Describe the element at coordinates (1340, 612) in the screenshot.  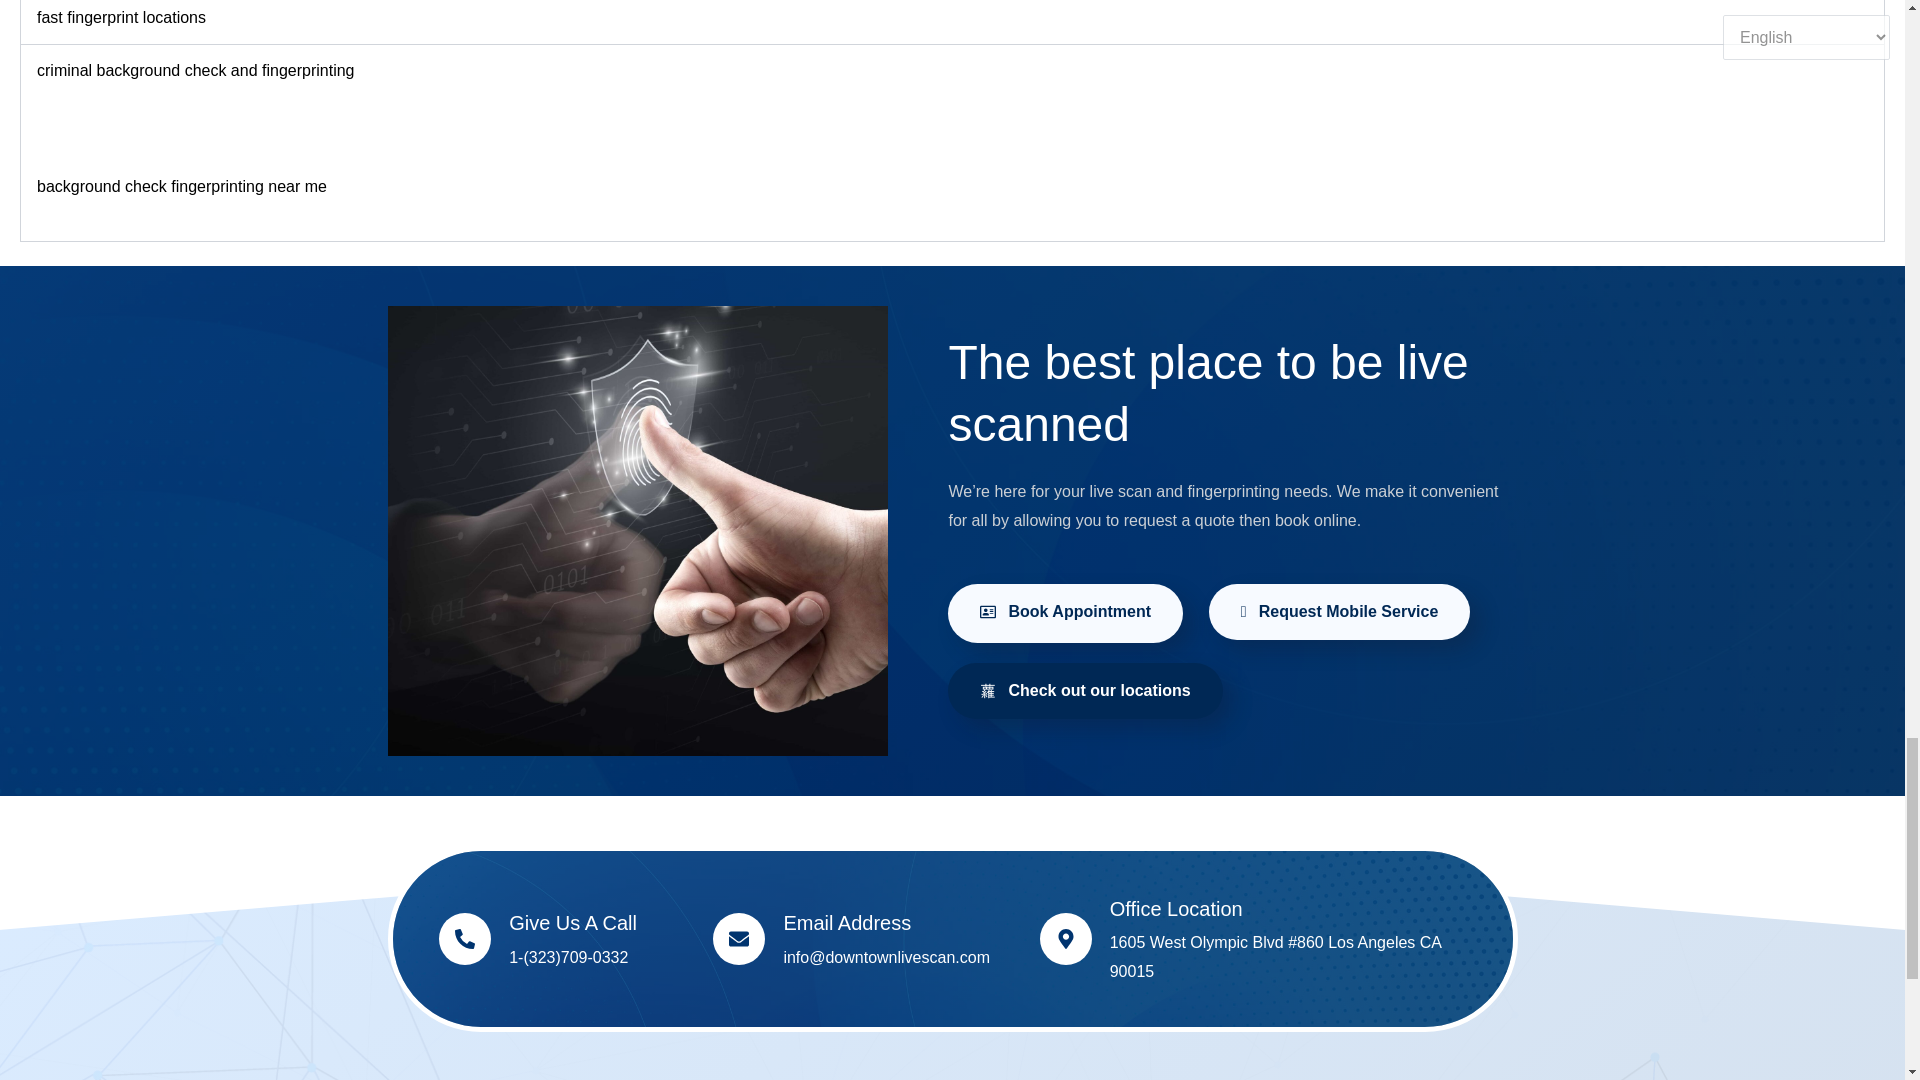
I see `Request Mobile Service` at that location.